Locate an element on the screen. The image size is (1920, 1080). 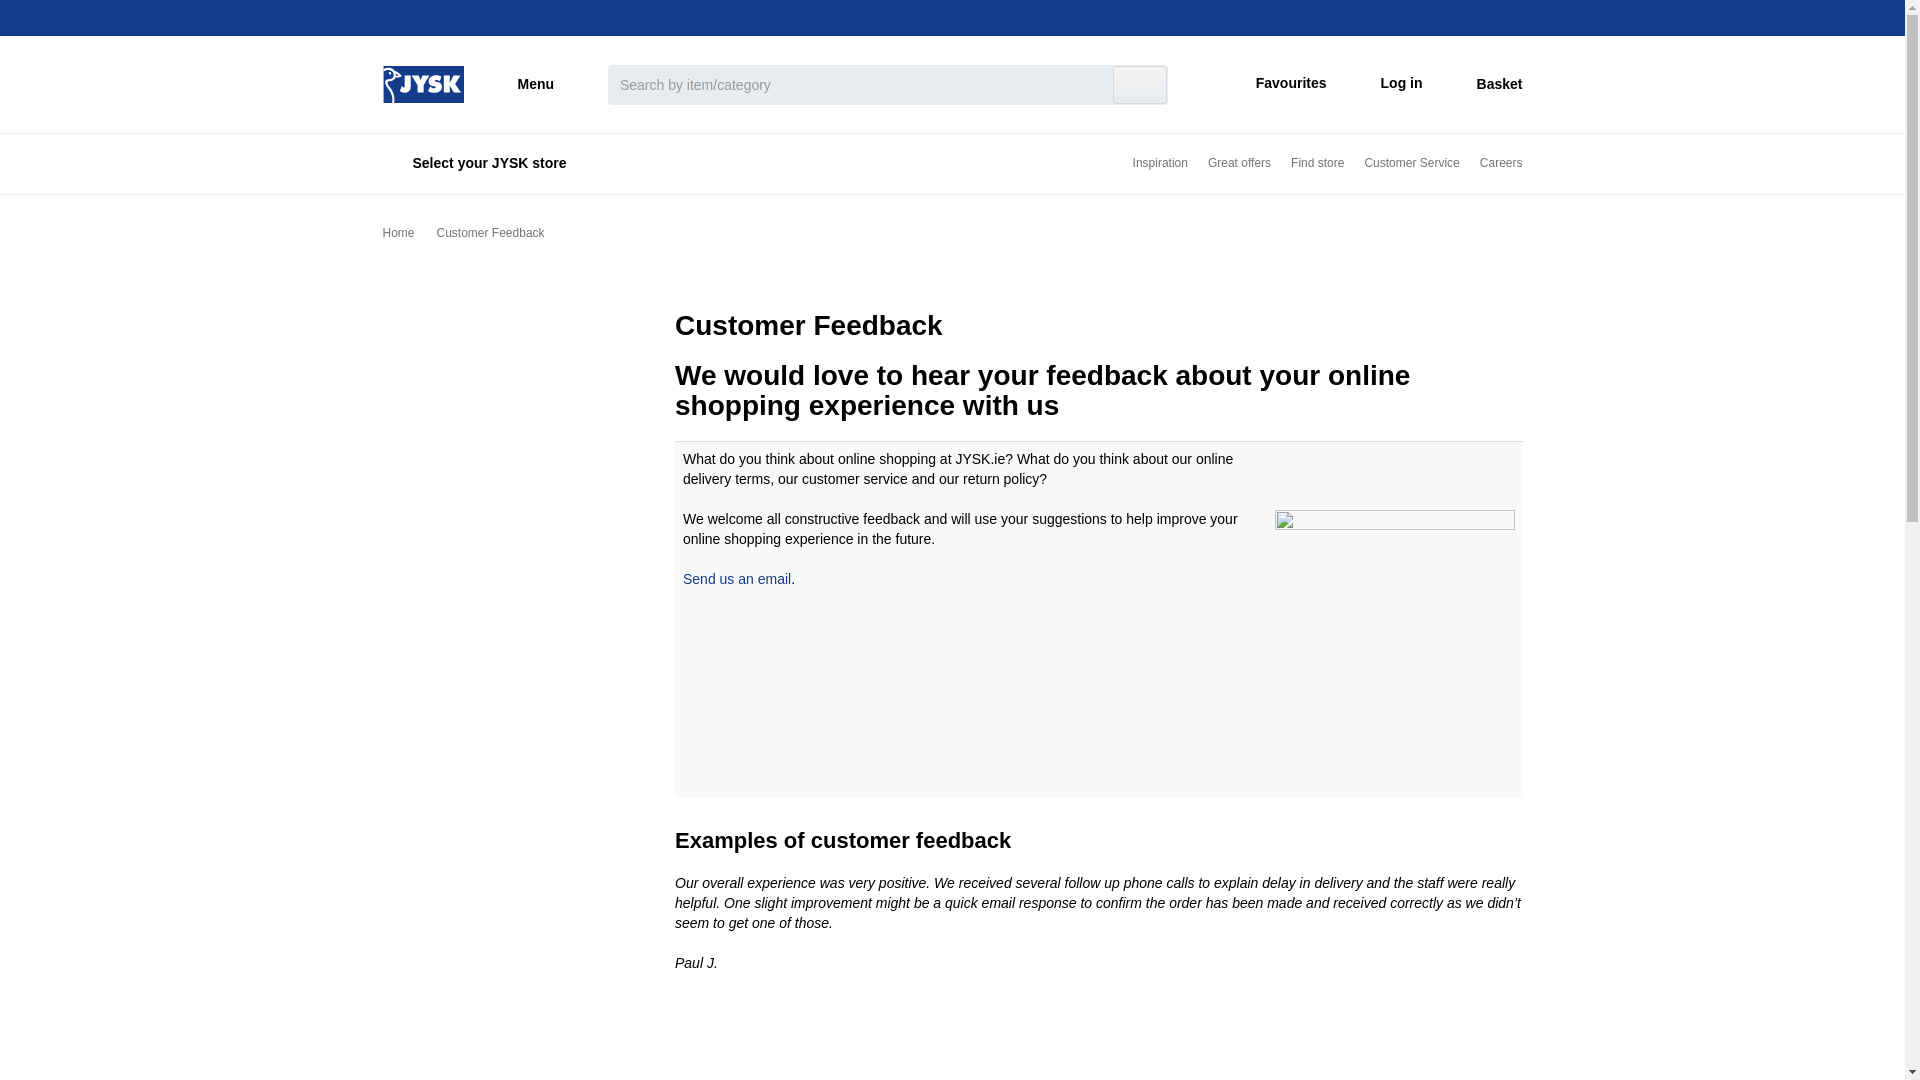
Favourites is located at coordinates (1274, 84).